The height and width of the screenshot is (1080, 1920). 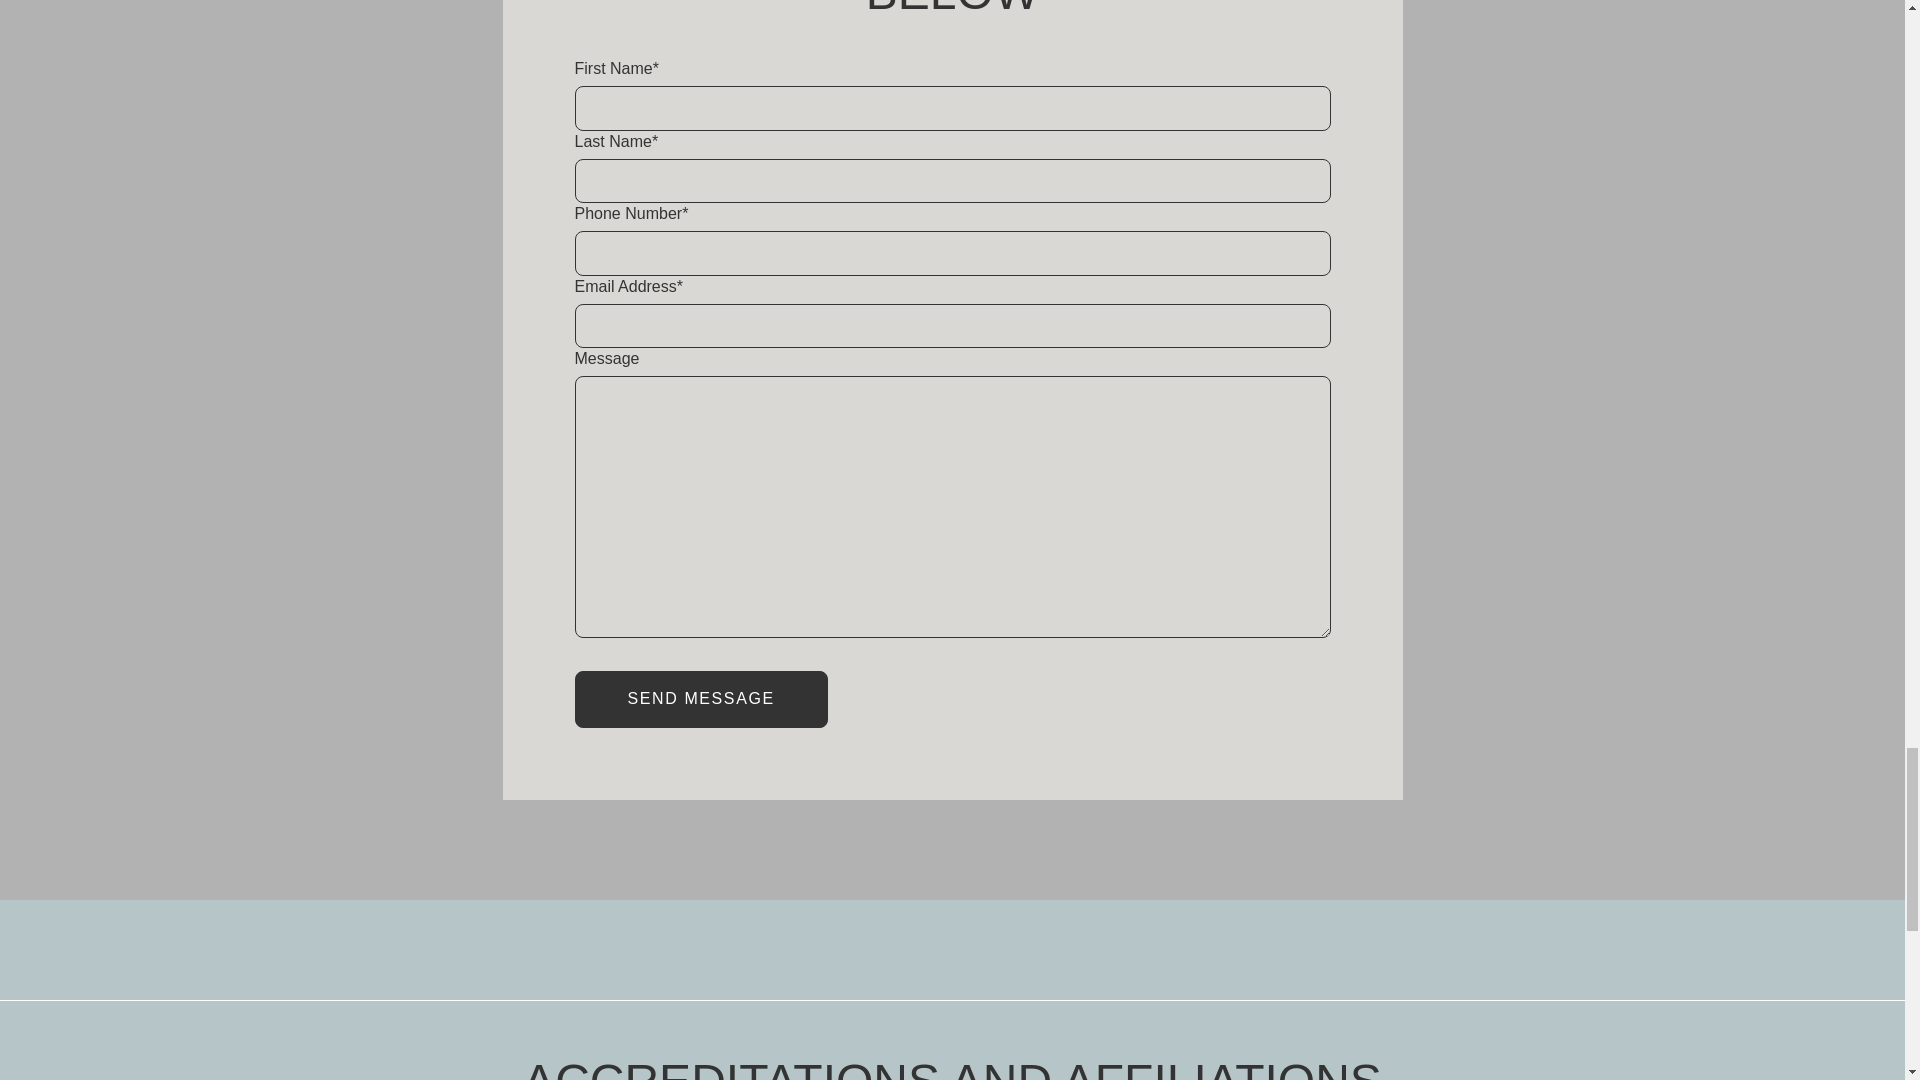 What do you see at coordinates (700, 698) in the screenshot?
I see `Send Message` at bounding box center [700, 698].